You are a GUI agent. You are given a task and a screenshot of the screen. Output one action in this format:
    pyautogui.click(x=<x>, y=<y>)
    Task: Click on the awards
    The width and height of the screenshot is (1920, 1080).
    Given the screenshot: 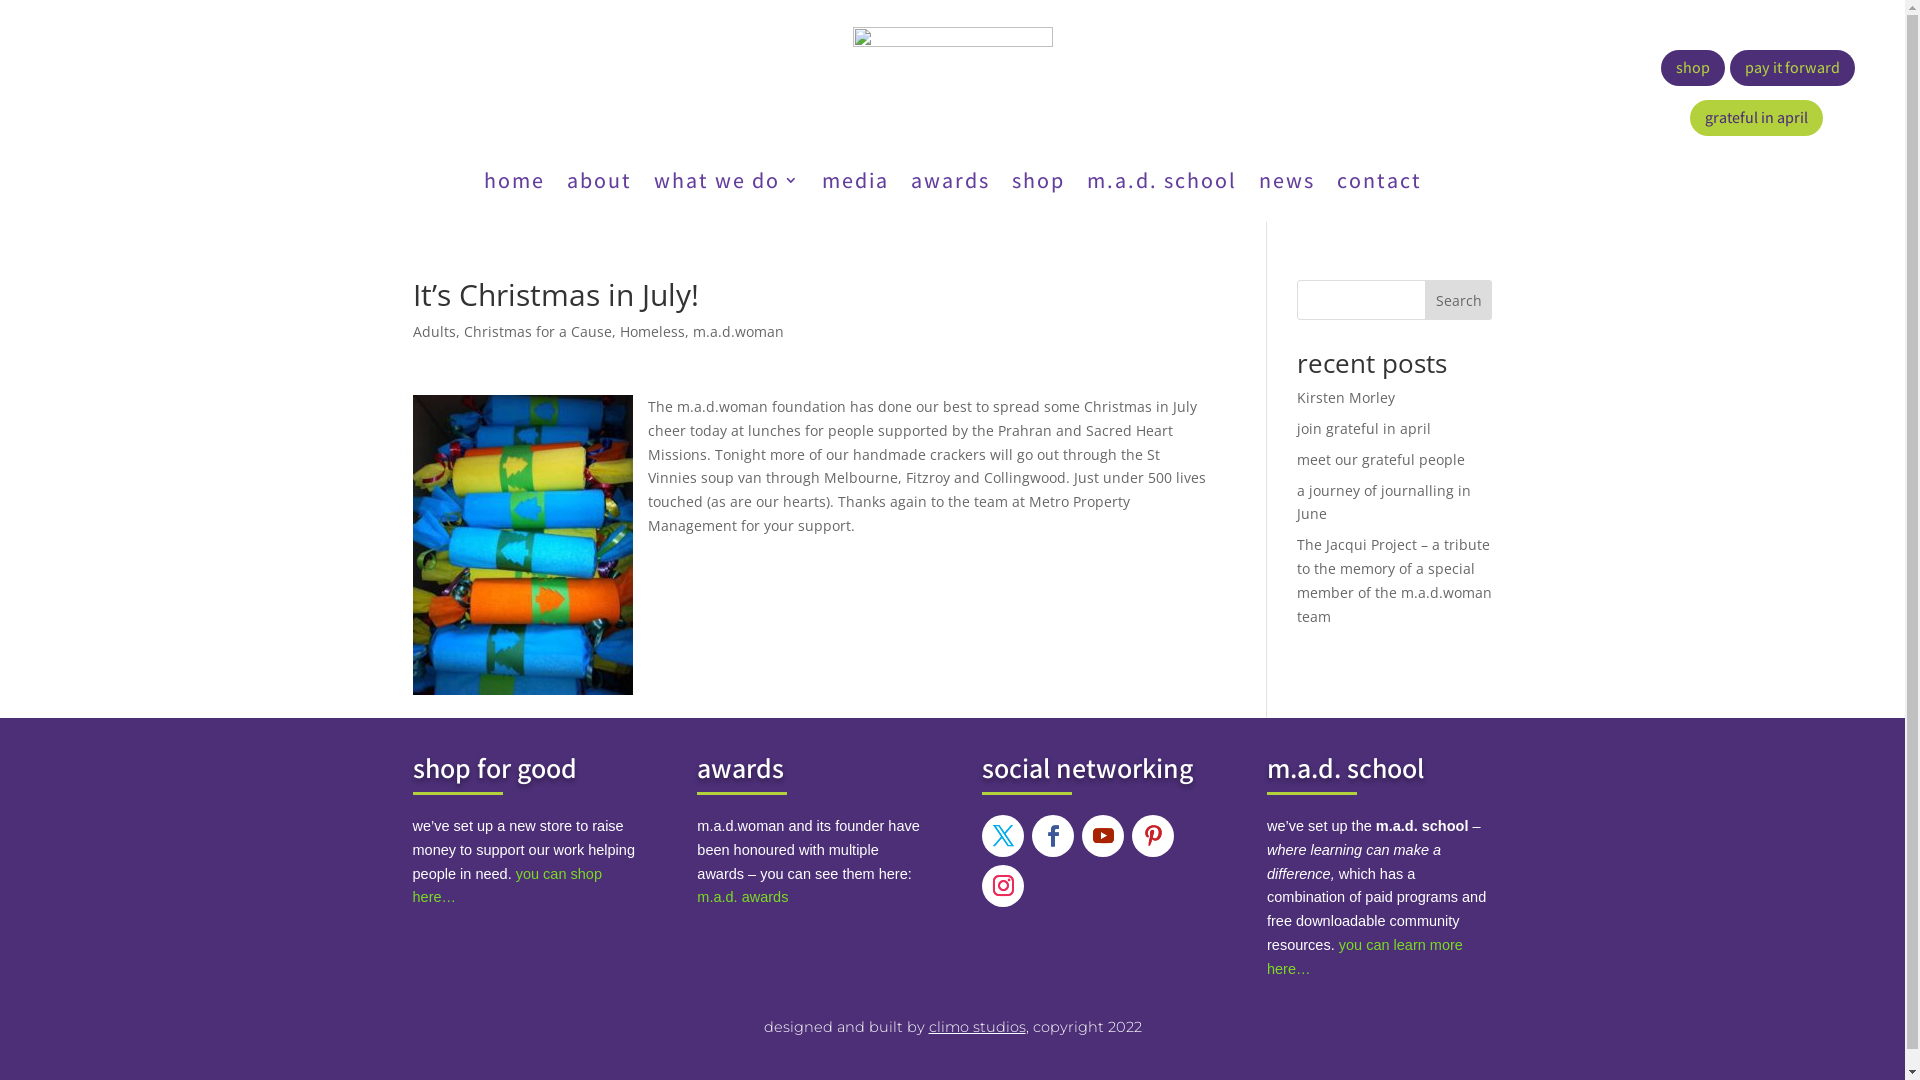 What is the action you would take?
    pyautogui.click(x=950, y=184)
    